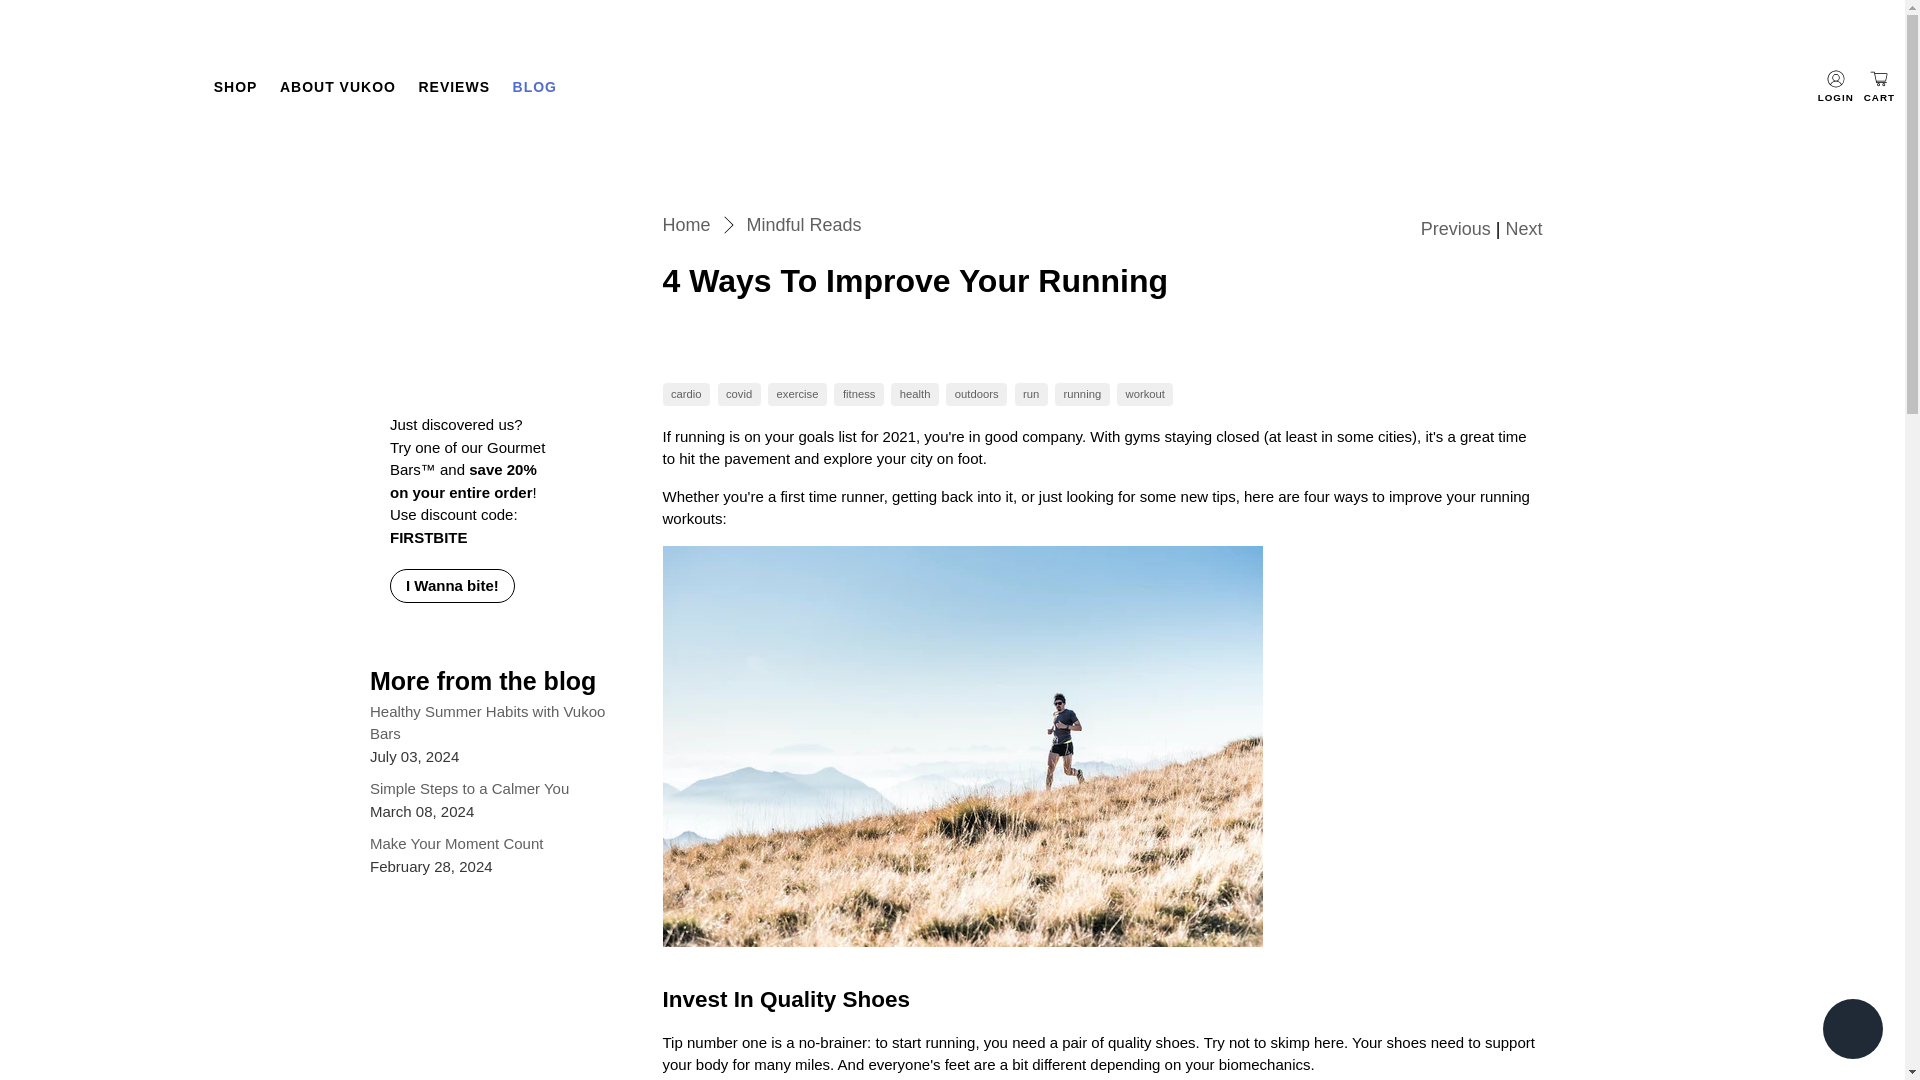 The height and width of the screenshot is (1080, 1920). I want to click on Next, so click(1523, 228).